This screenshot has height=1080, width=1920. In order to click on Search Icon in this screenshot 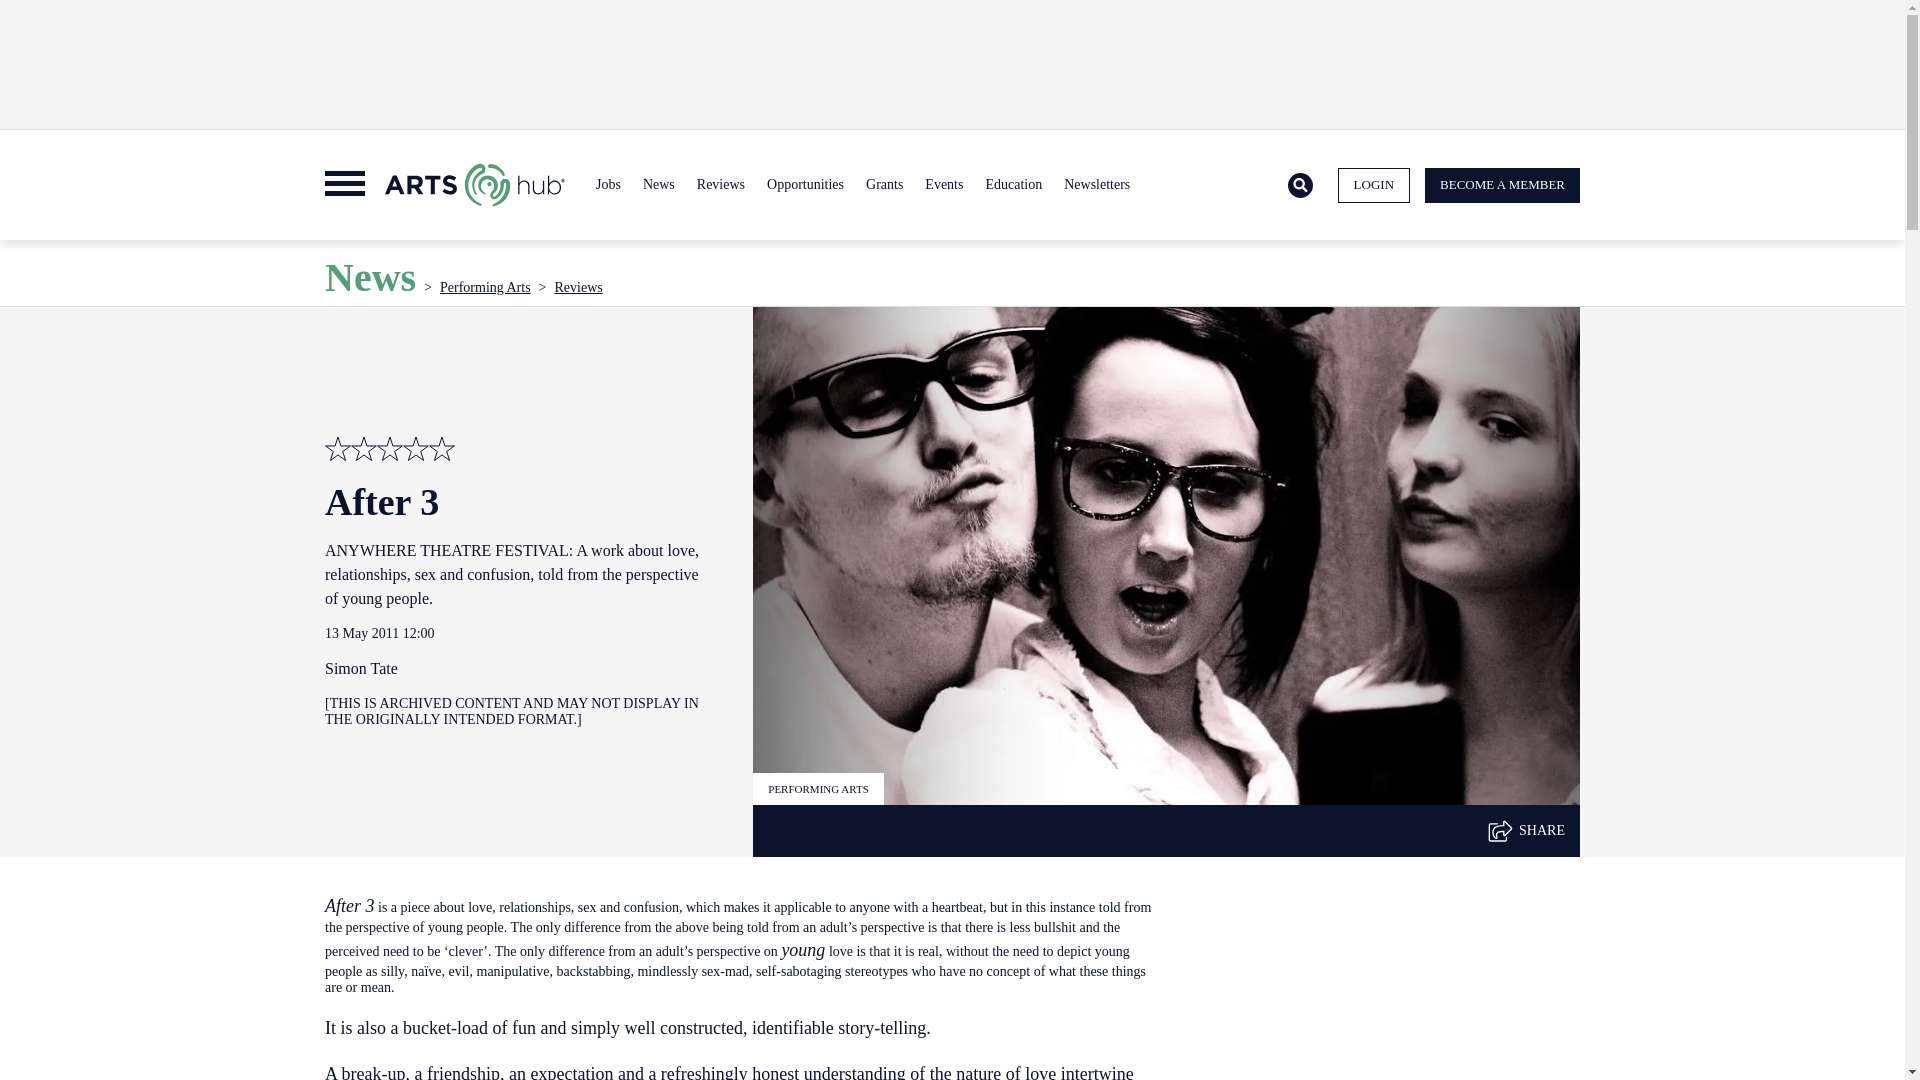, I will do `click(1300, 186)`.